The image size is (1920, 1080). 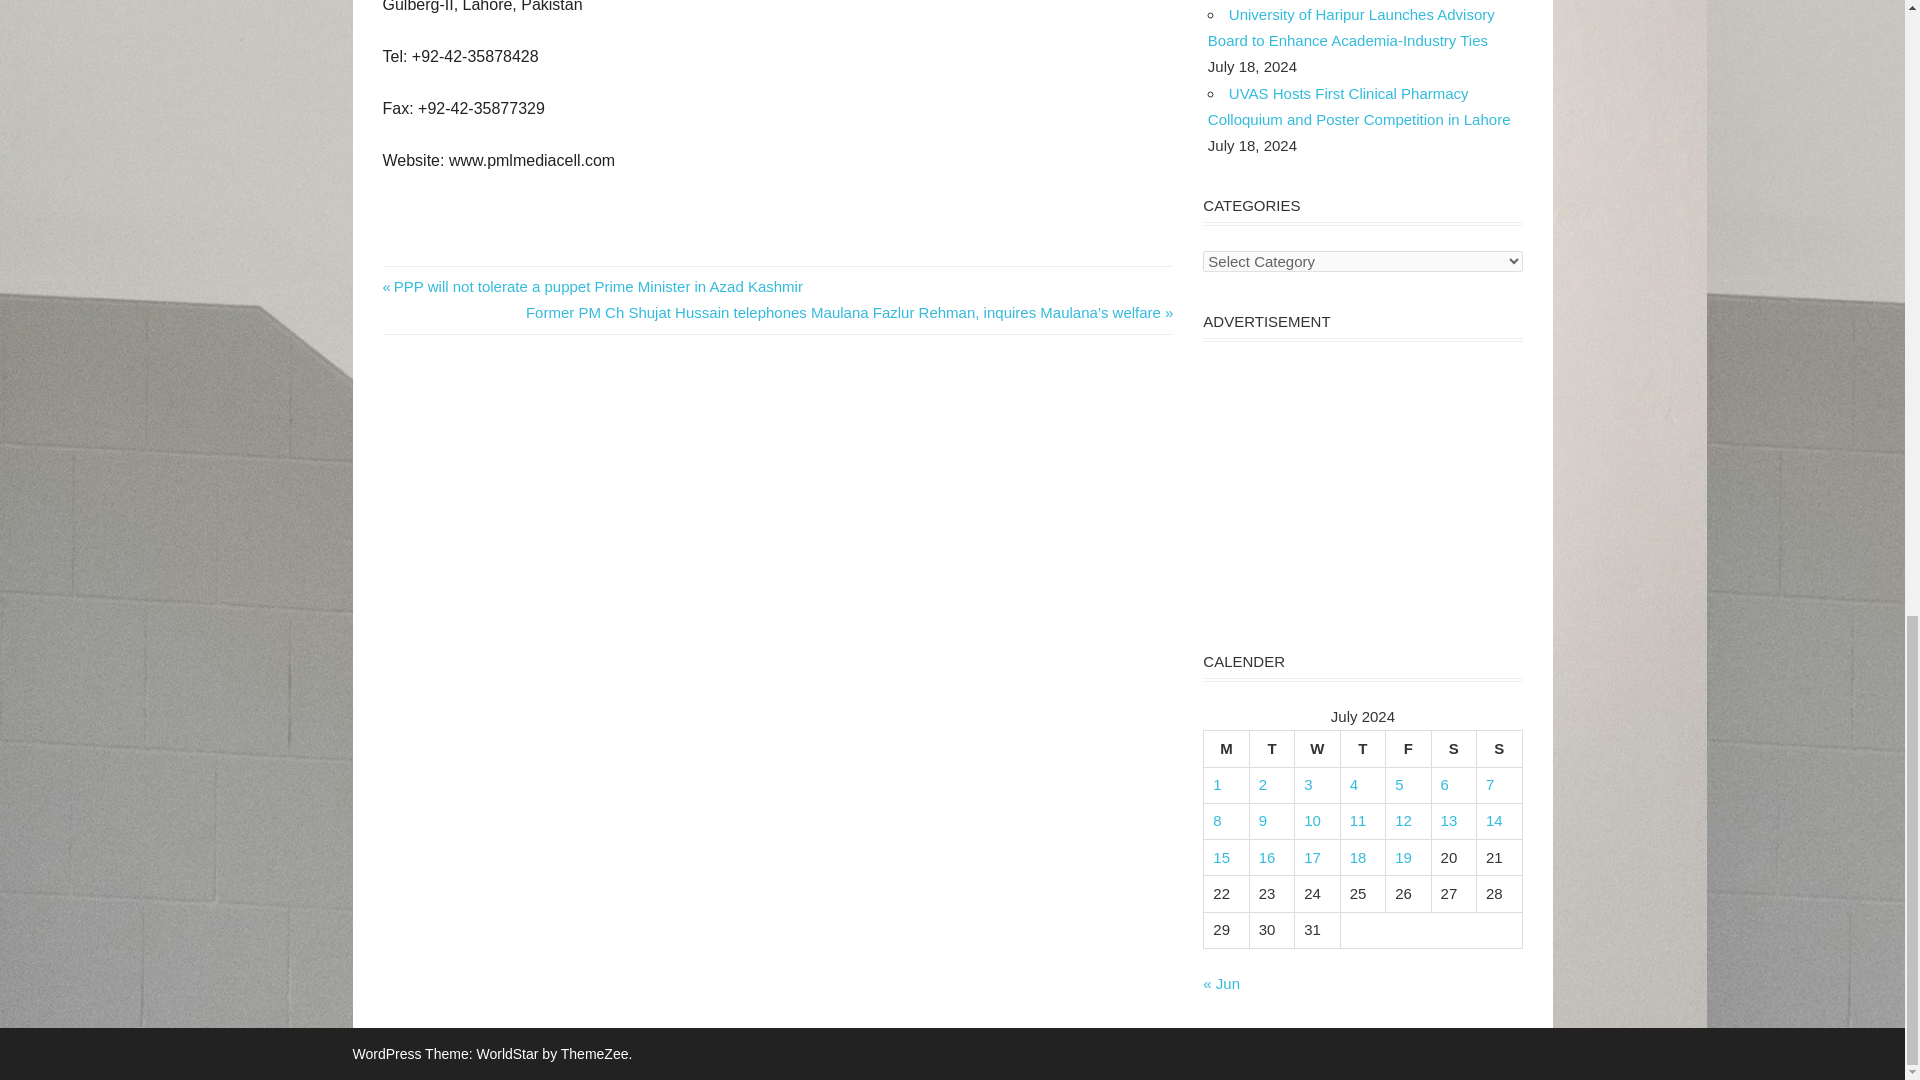 What do you see at coordinates (1312, 820) in the screenshot?
I see `10` at bounding box center [1312, 820].